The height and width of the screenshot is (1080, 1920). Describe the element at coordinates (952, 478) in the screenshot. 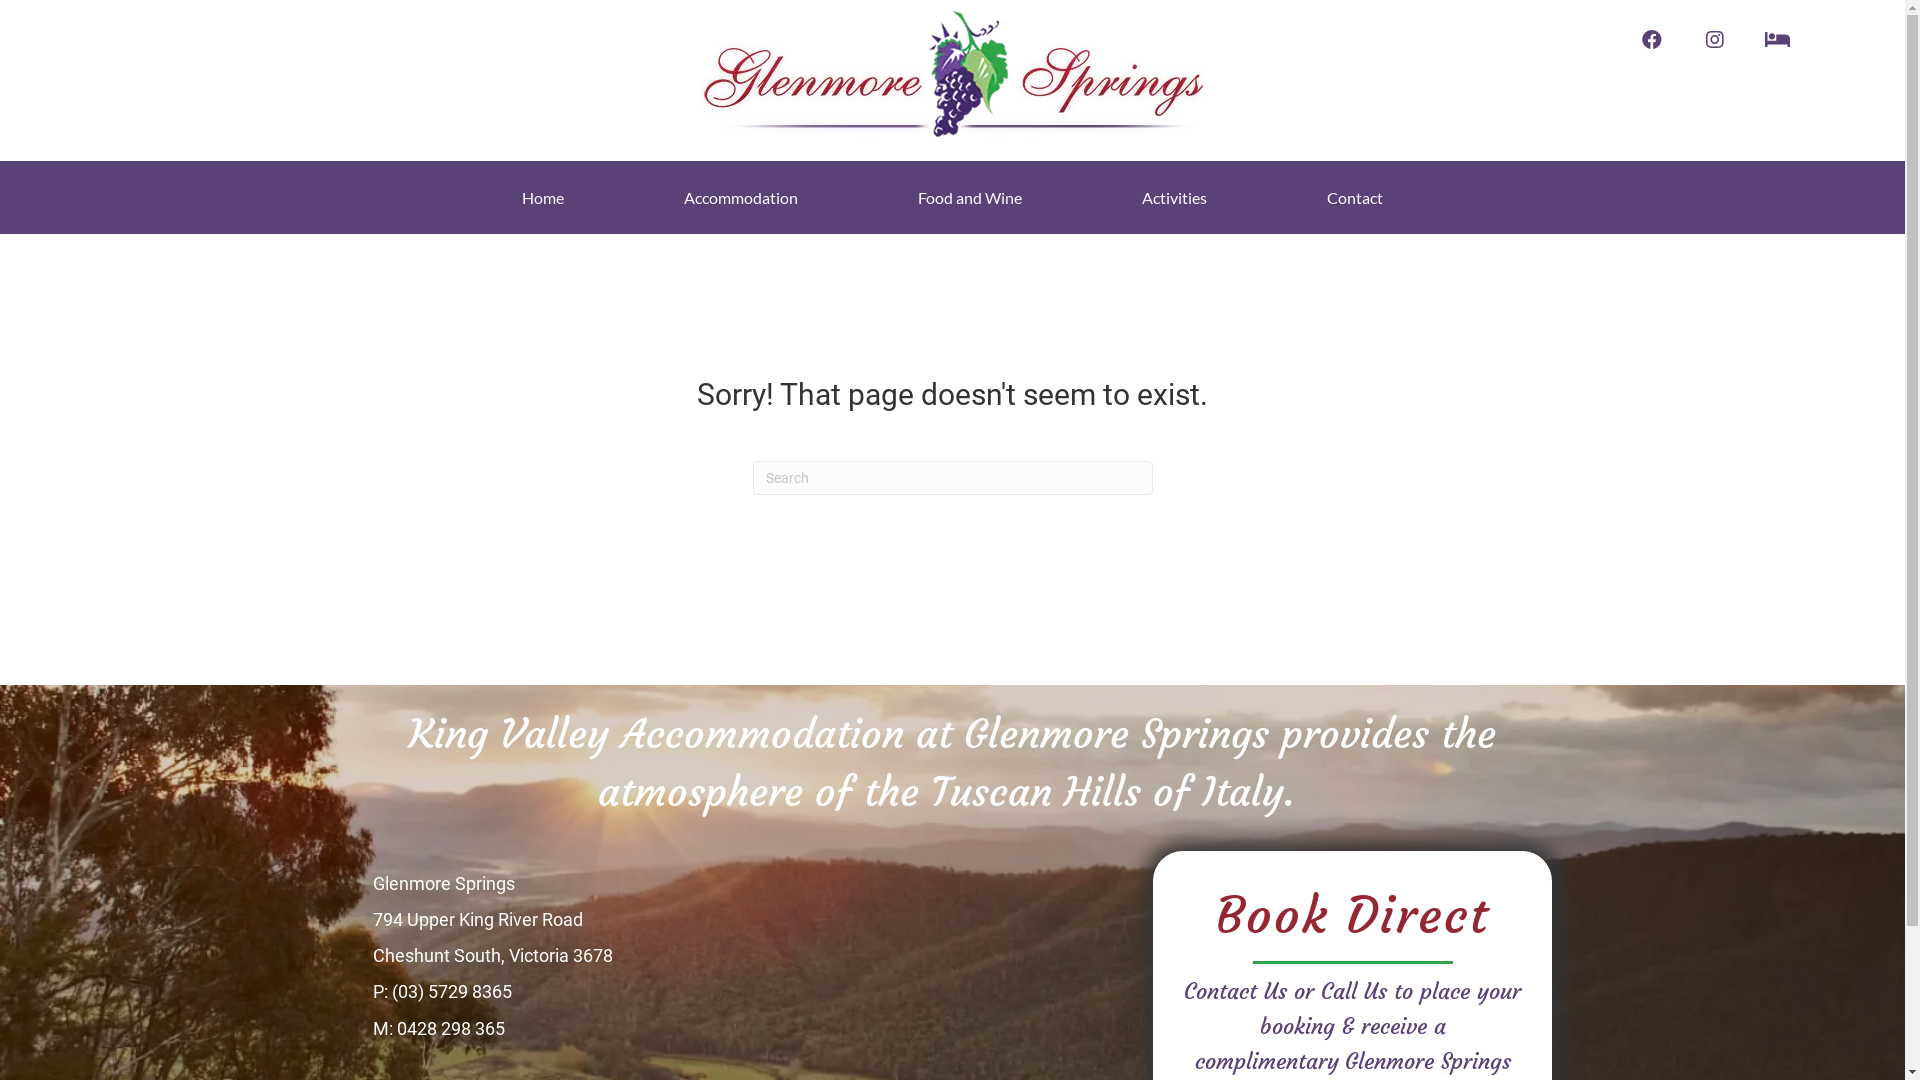

I see `Type and press Enter to search.` at that location.